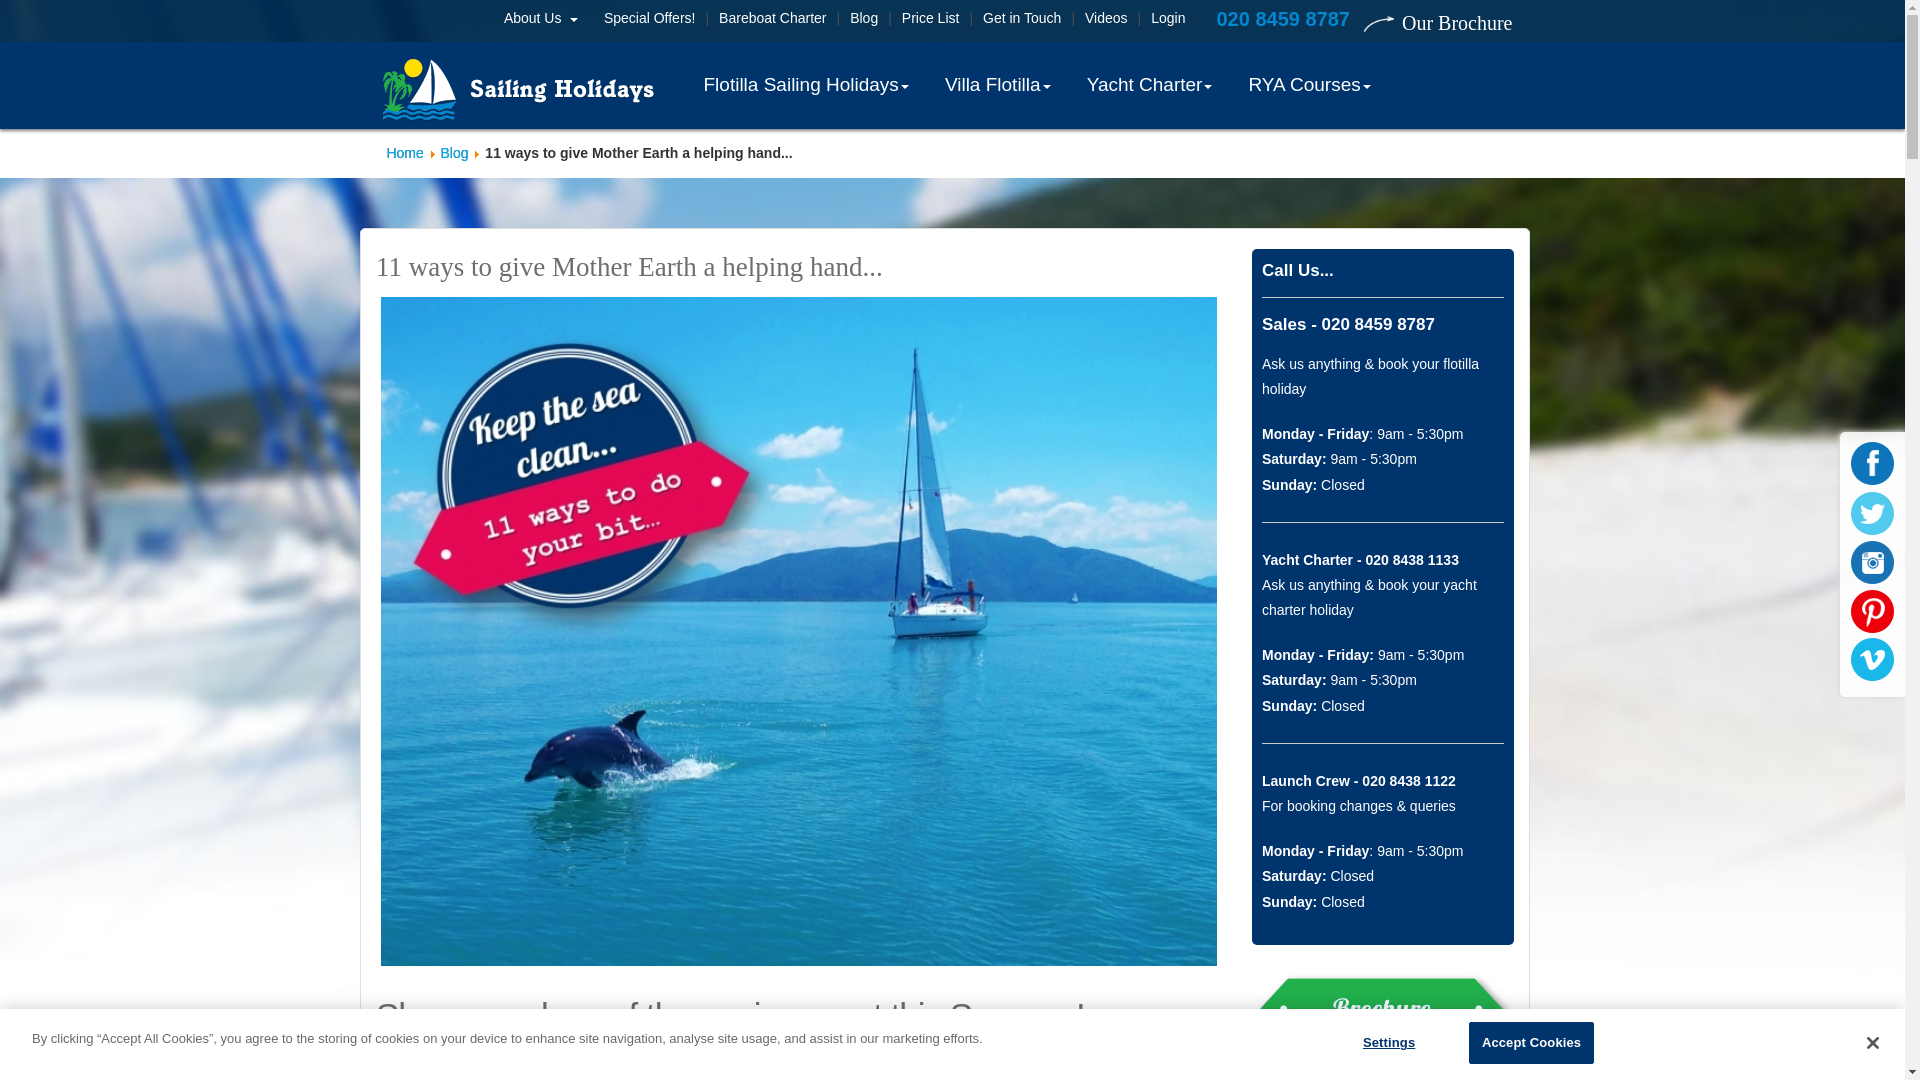  Describe the element at coordinates (930, 17) in the screenshot. I see `Price List` at that location.